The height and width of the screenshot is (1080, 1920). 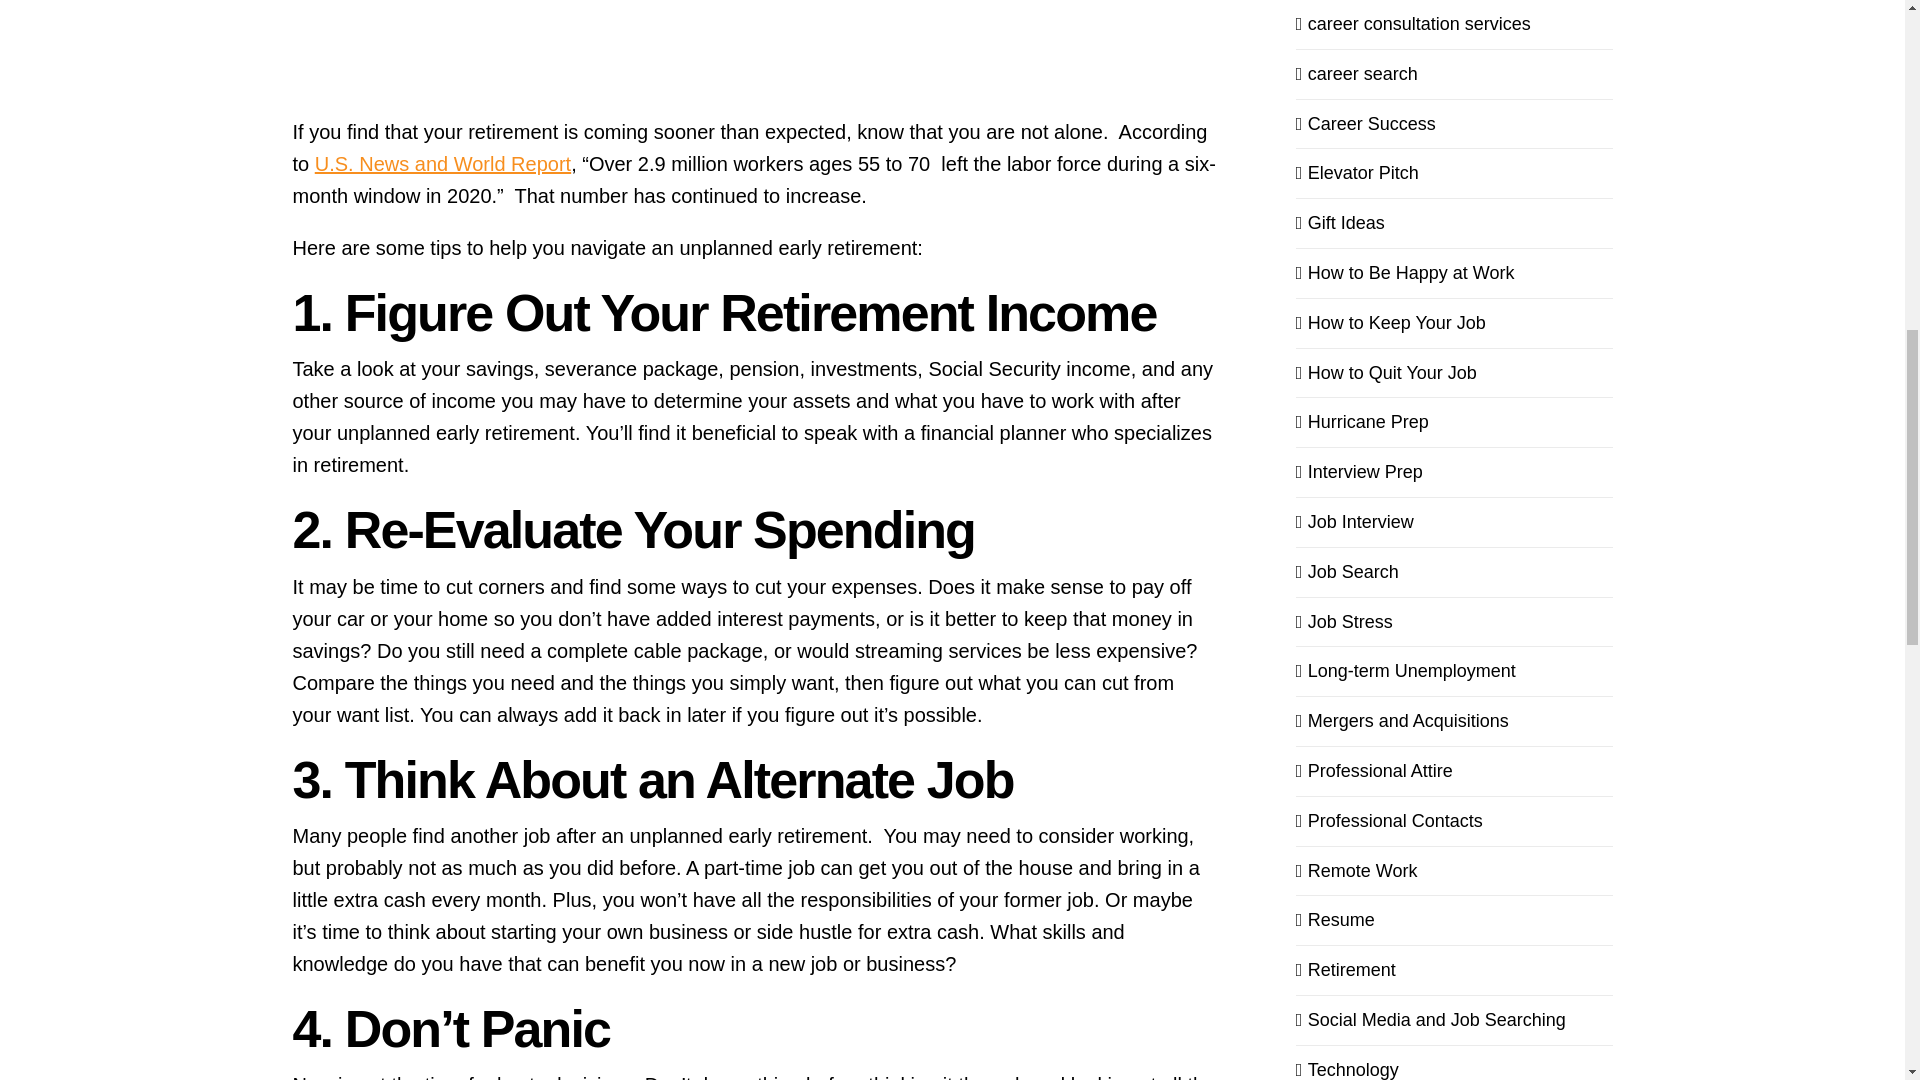 What do you see at coordinates (1455, 472) in the screenshot?
I see `Interview Prep` at bounding box center [1455, 472].